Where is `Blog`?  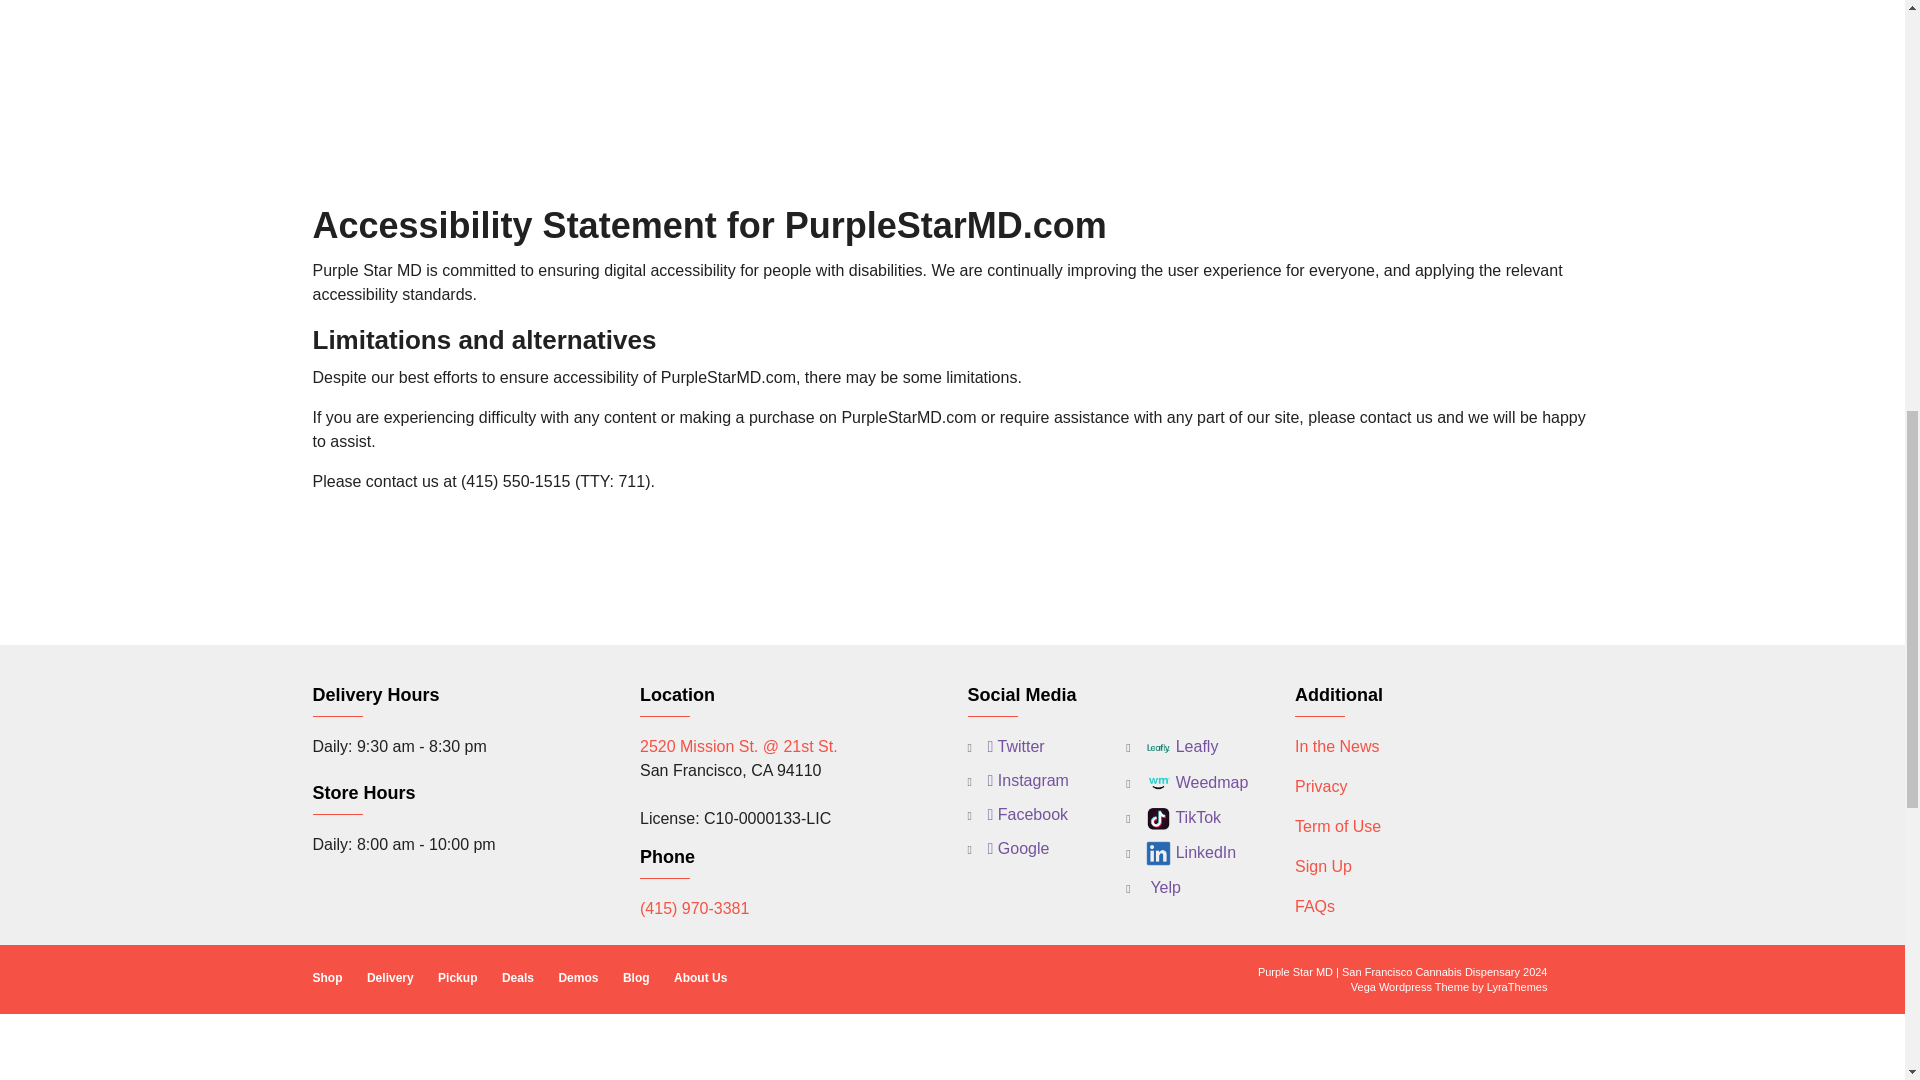
Blog is located at coordinates (636, 978).